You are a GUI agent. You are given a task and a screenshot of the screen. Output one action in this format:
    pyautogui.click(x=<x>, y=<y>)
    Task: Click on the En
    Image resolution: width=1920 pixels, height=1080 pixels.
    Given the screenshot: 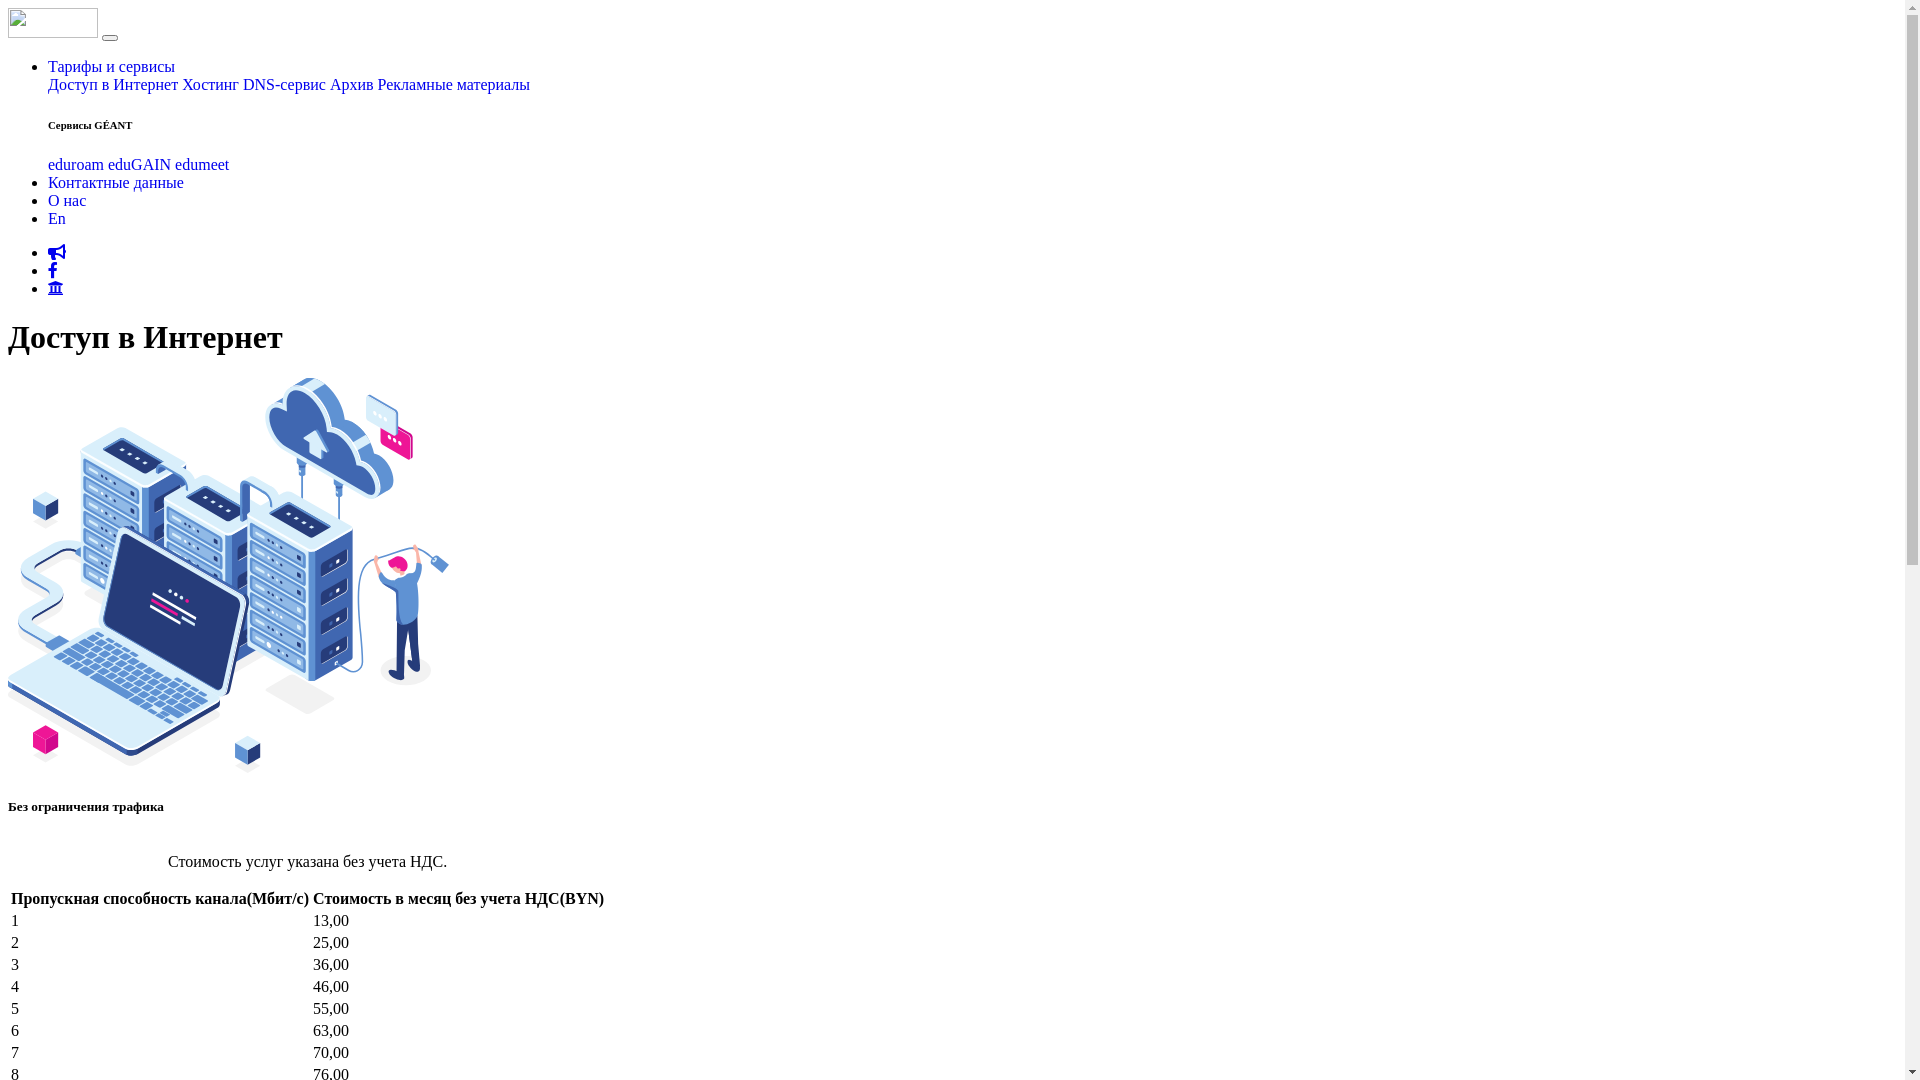 What is the action you would take?
    pyautogui.click(x=57, y=218)
    